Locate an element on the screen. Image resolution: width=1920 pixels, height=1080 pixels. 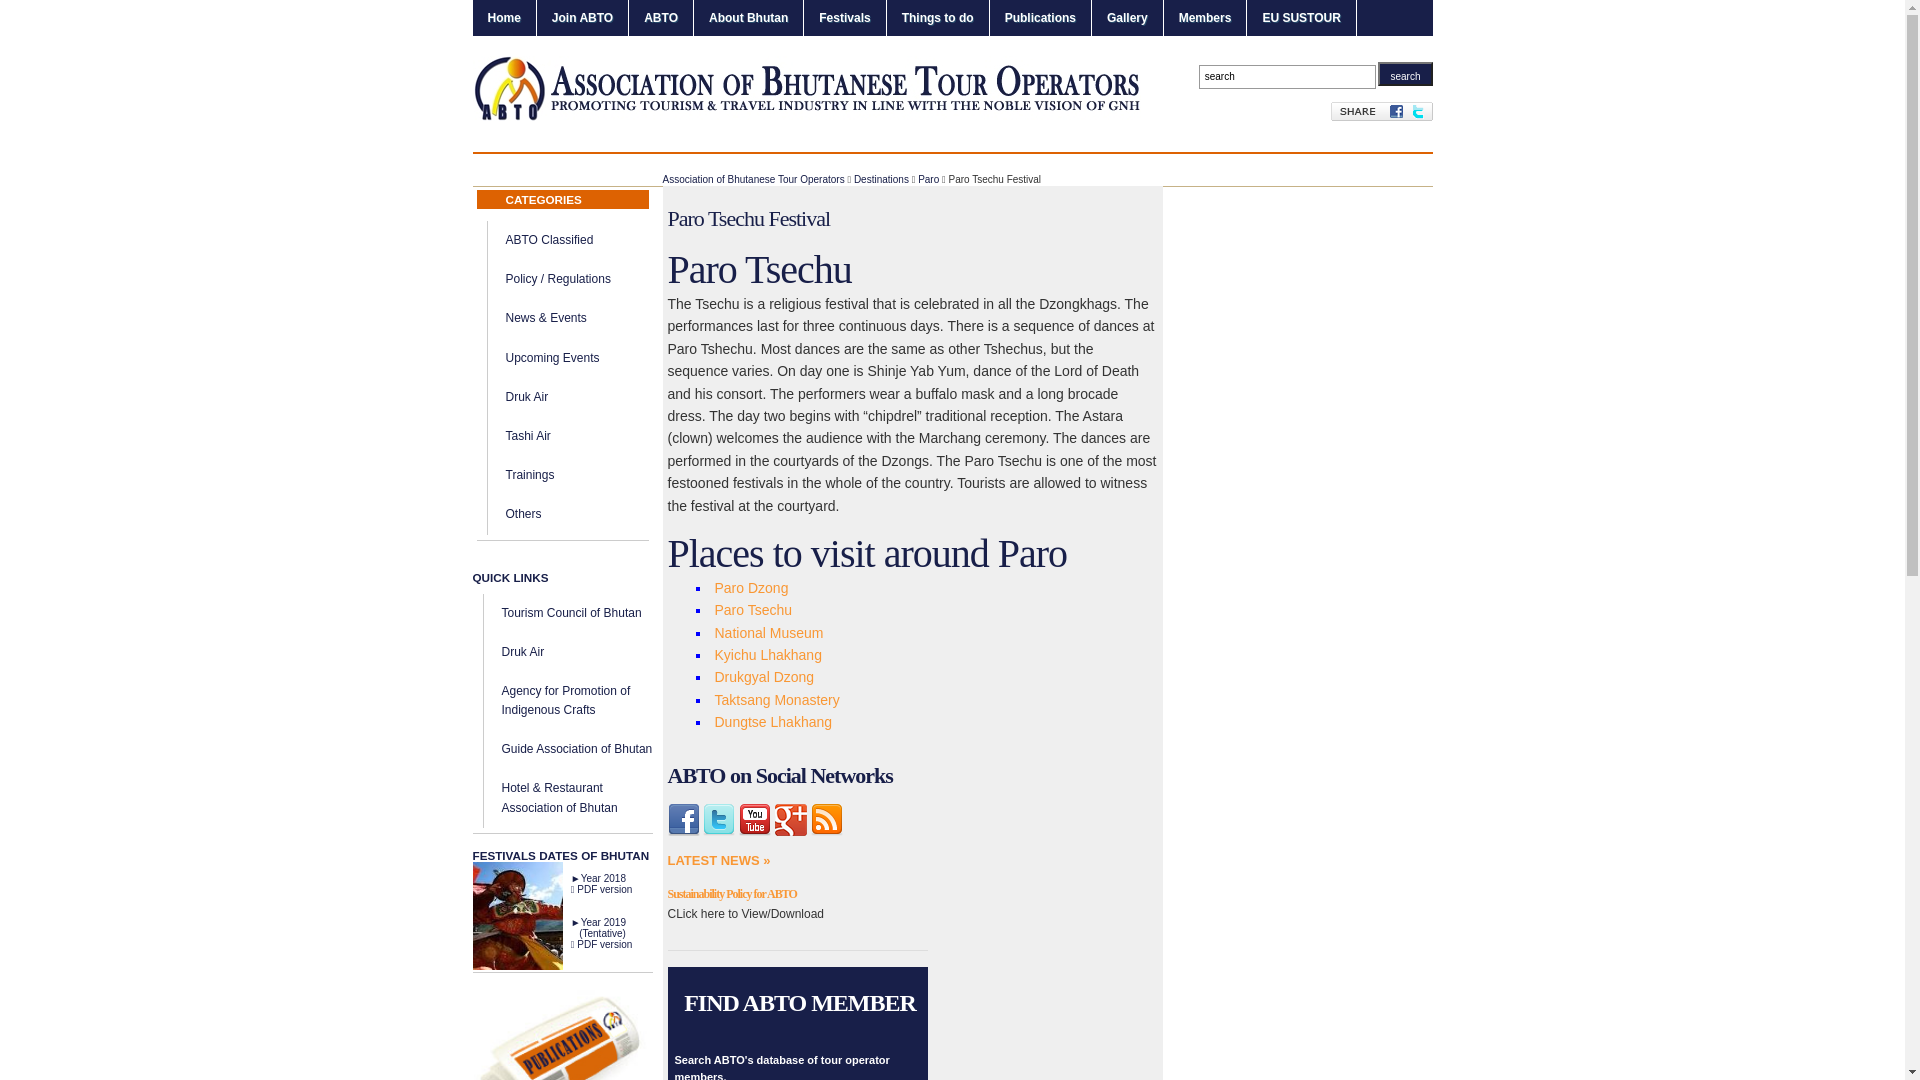
Paro Dzong is located at coordinates (751, 588).